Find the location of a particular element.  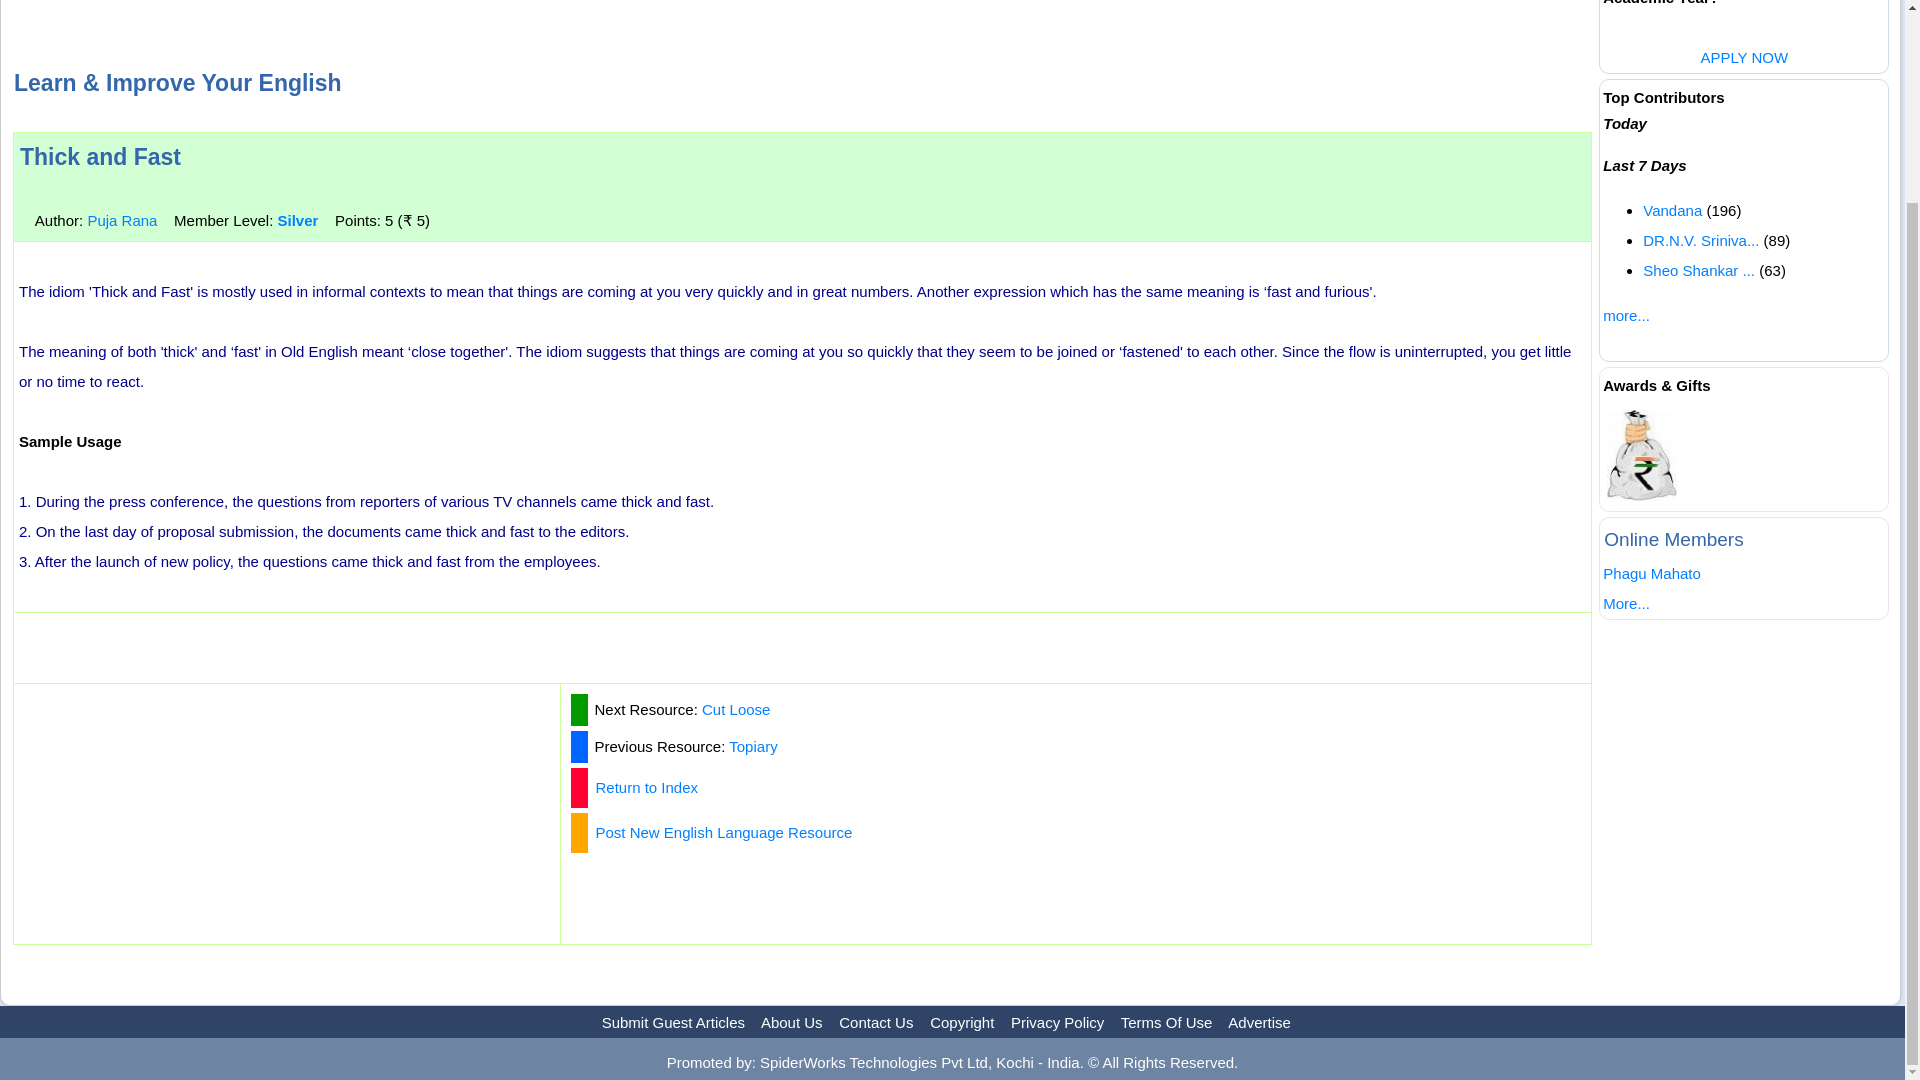

Phagu Mahato is located at coordinates (1652, 573).